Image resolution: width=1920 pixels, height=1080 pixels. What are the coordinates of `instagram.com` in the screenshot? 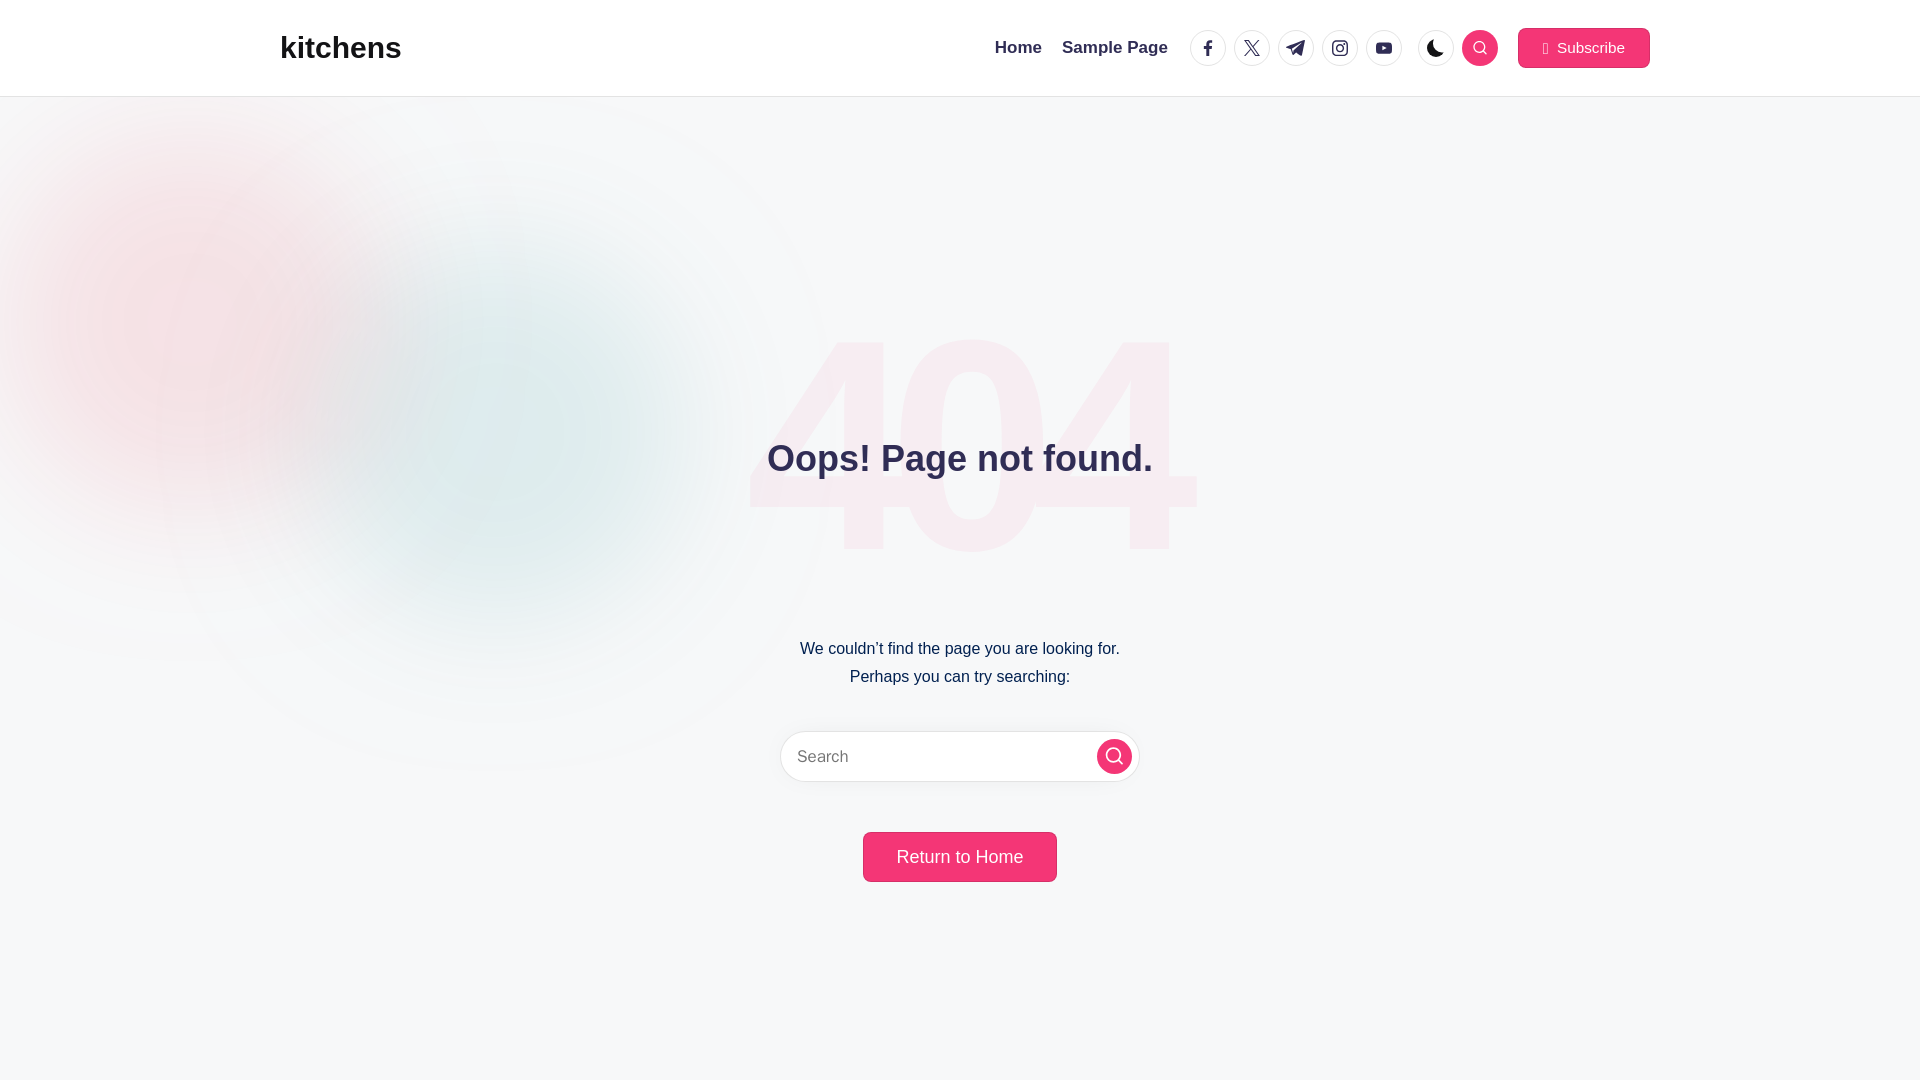 It's located at (1344, 48).